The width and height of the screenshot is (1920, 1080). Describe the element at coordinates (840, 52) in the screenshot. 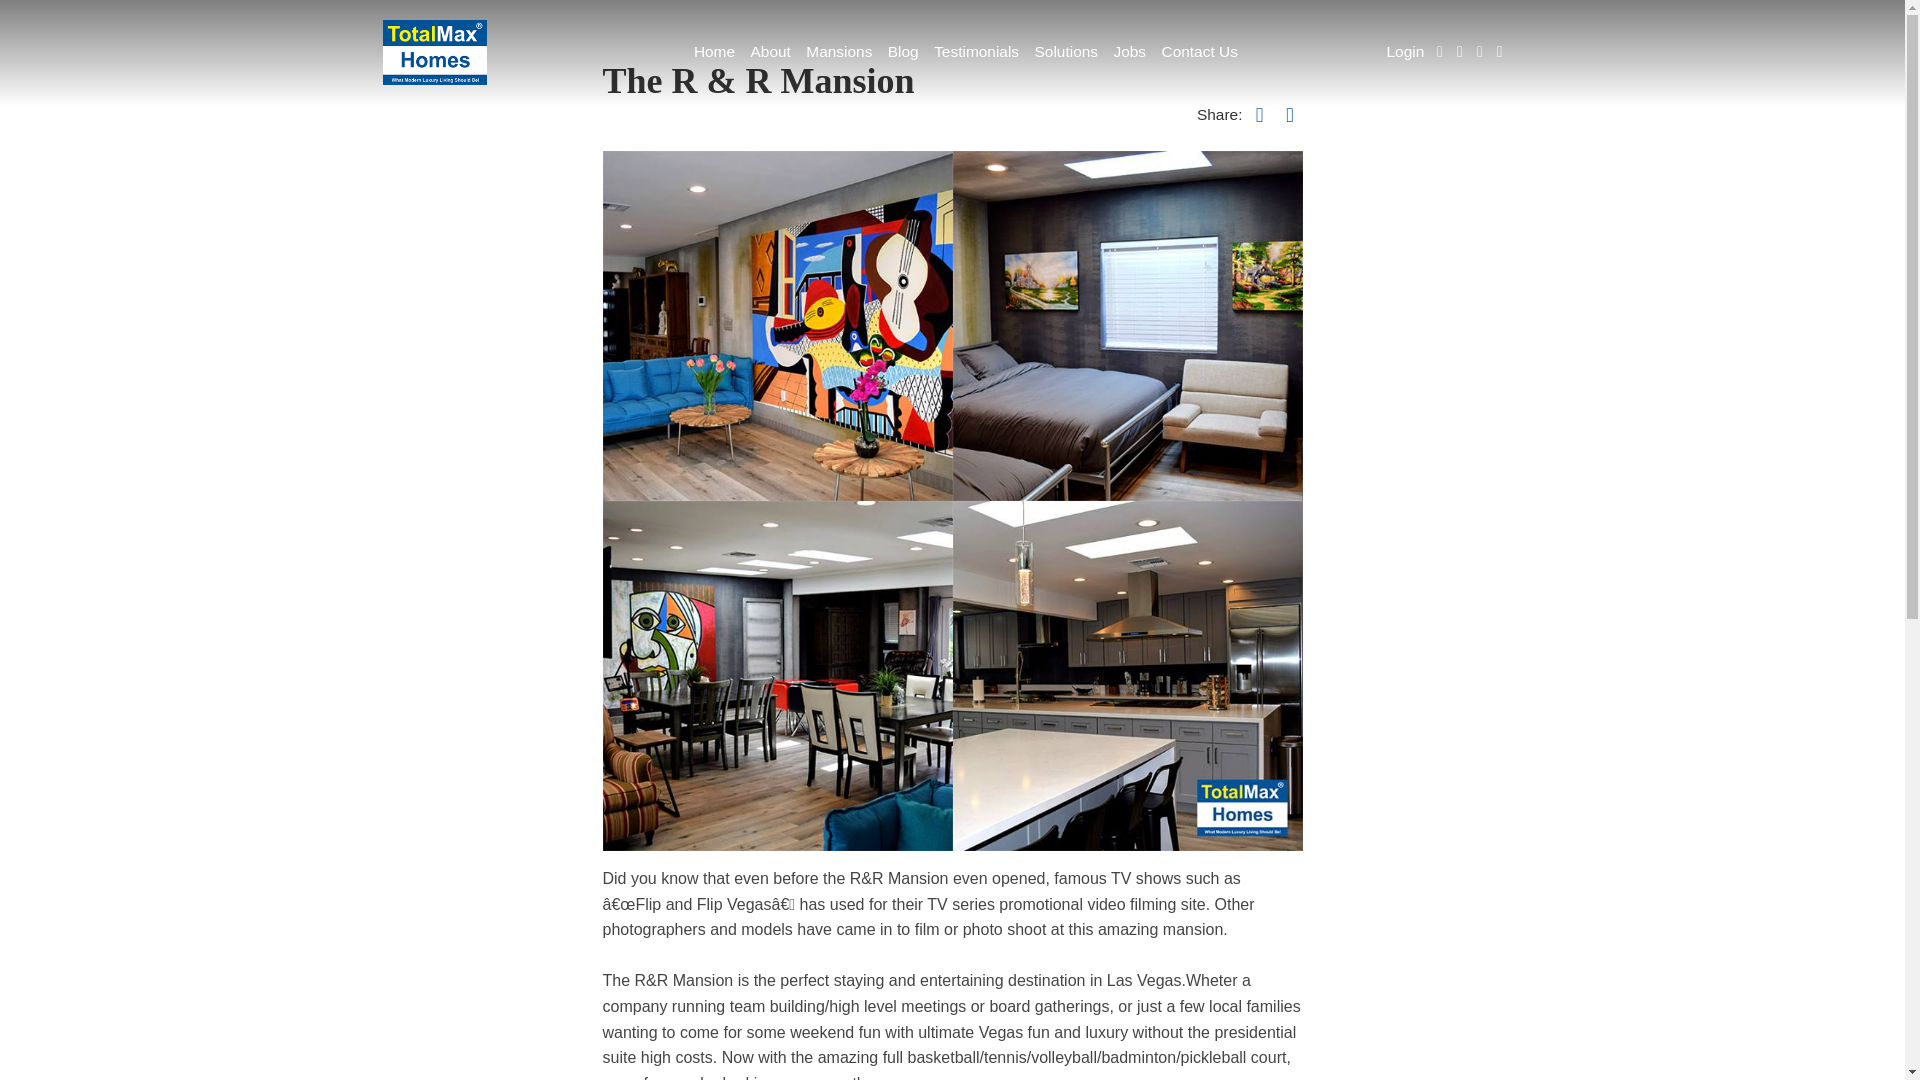

I see `Mansions` at that location.